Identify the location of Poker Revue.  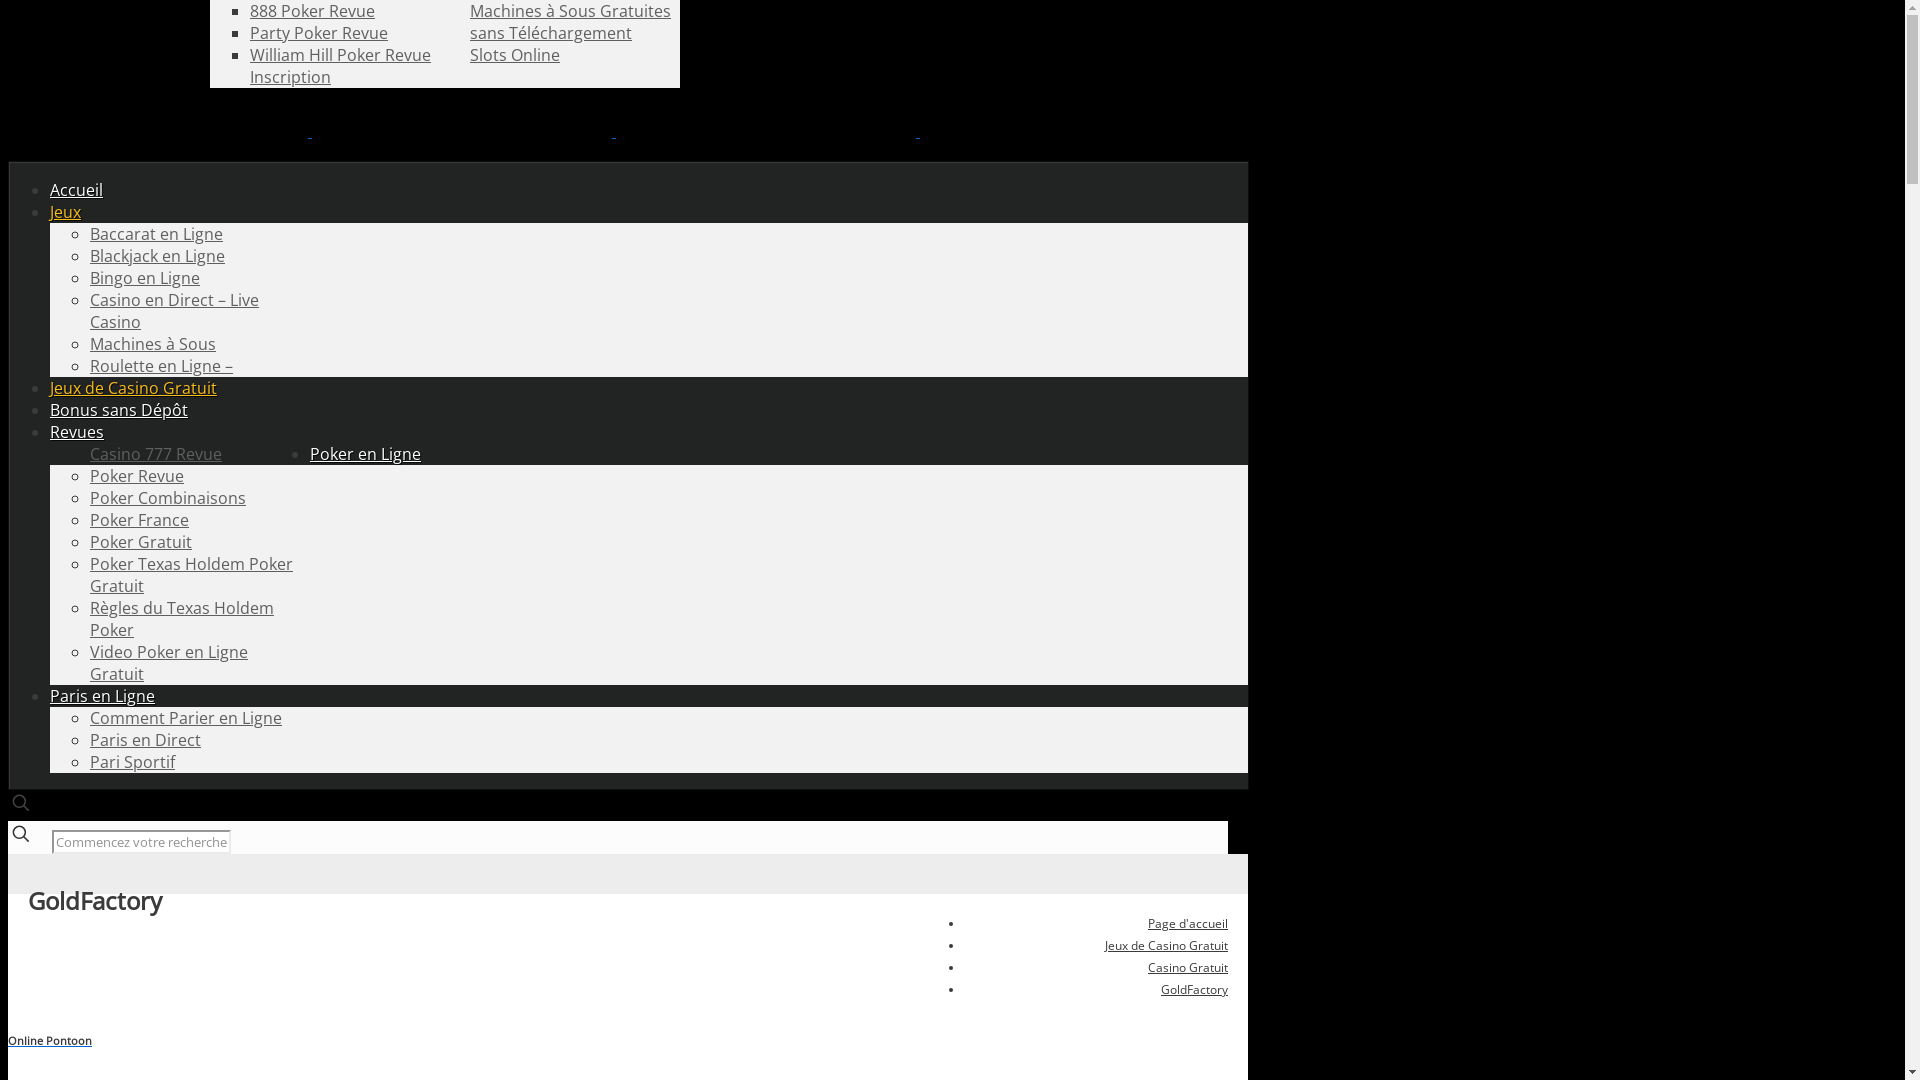
(137, 476).